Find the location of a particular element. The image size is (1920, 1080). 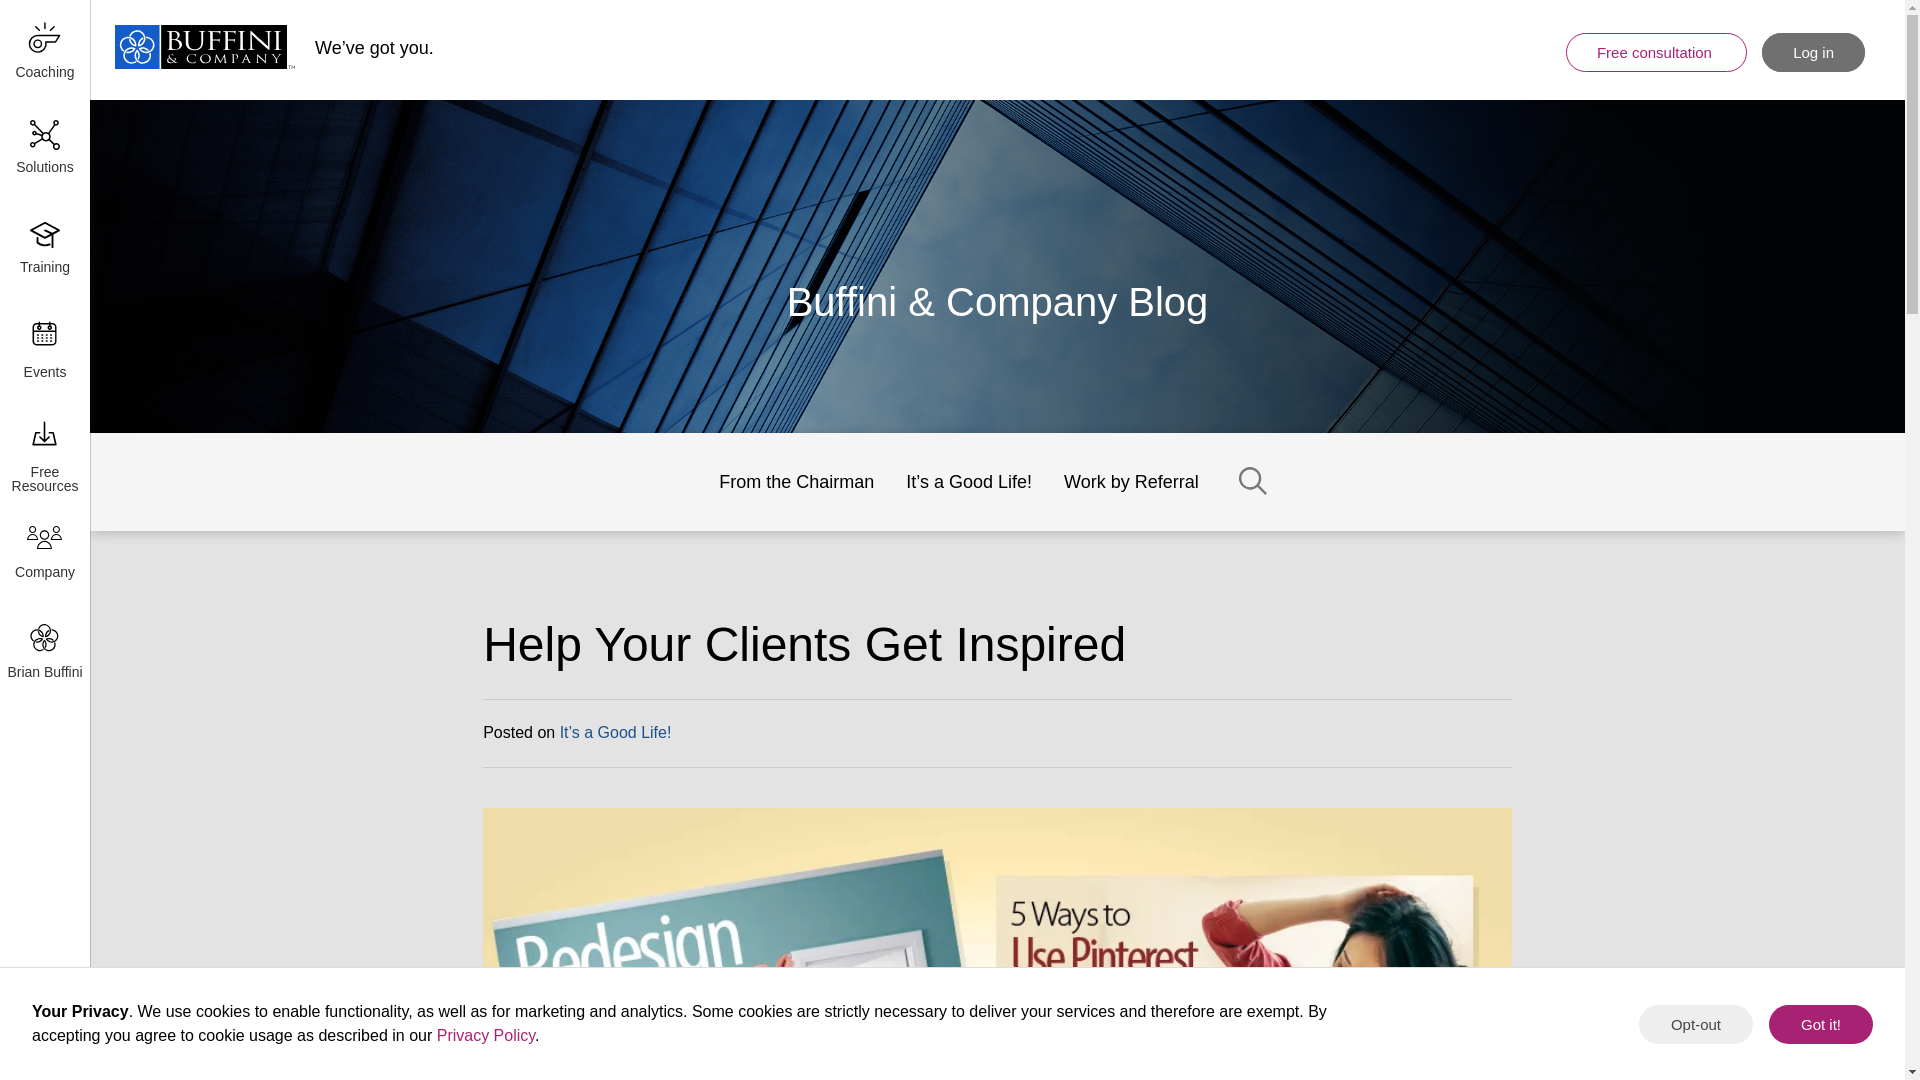

Log in is located at coordinates (1813, 52).